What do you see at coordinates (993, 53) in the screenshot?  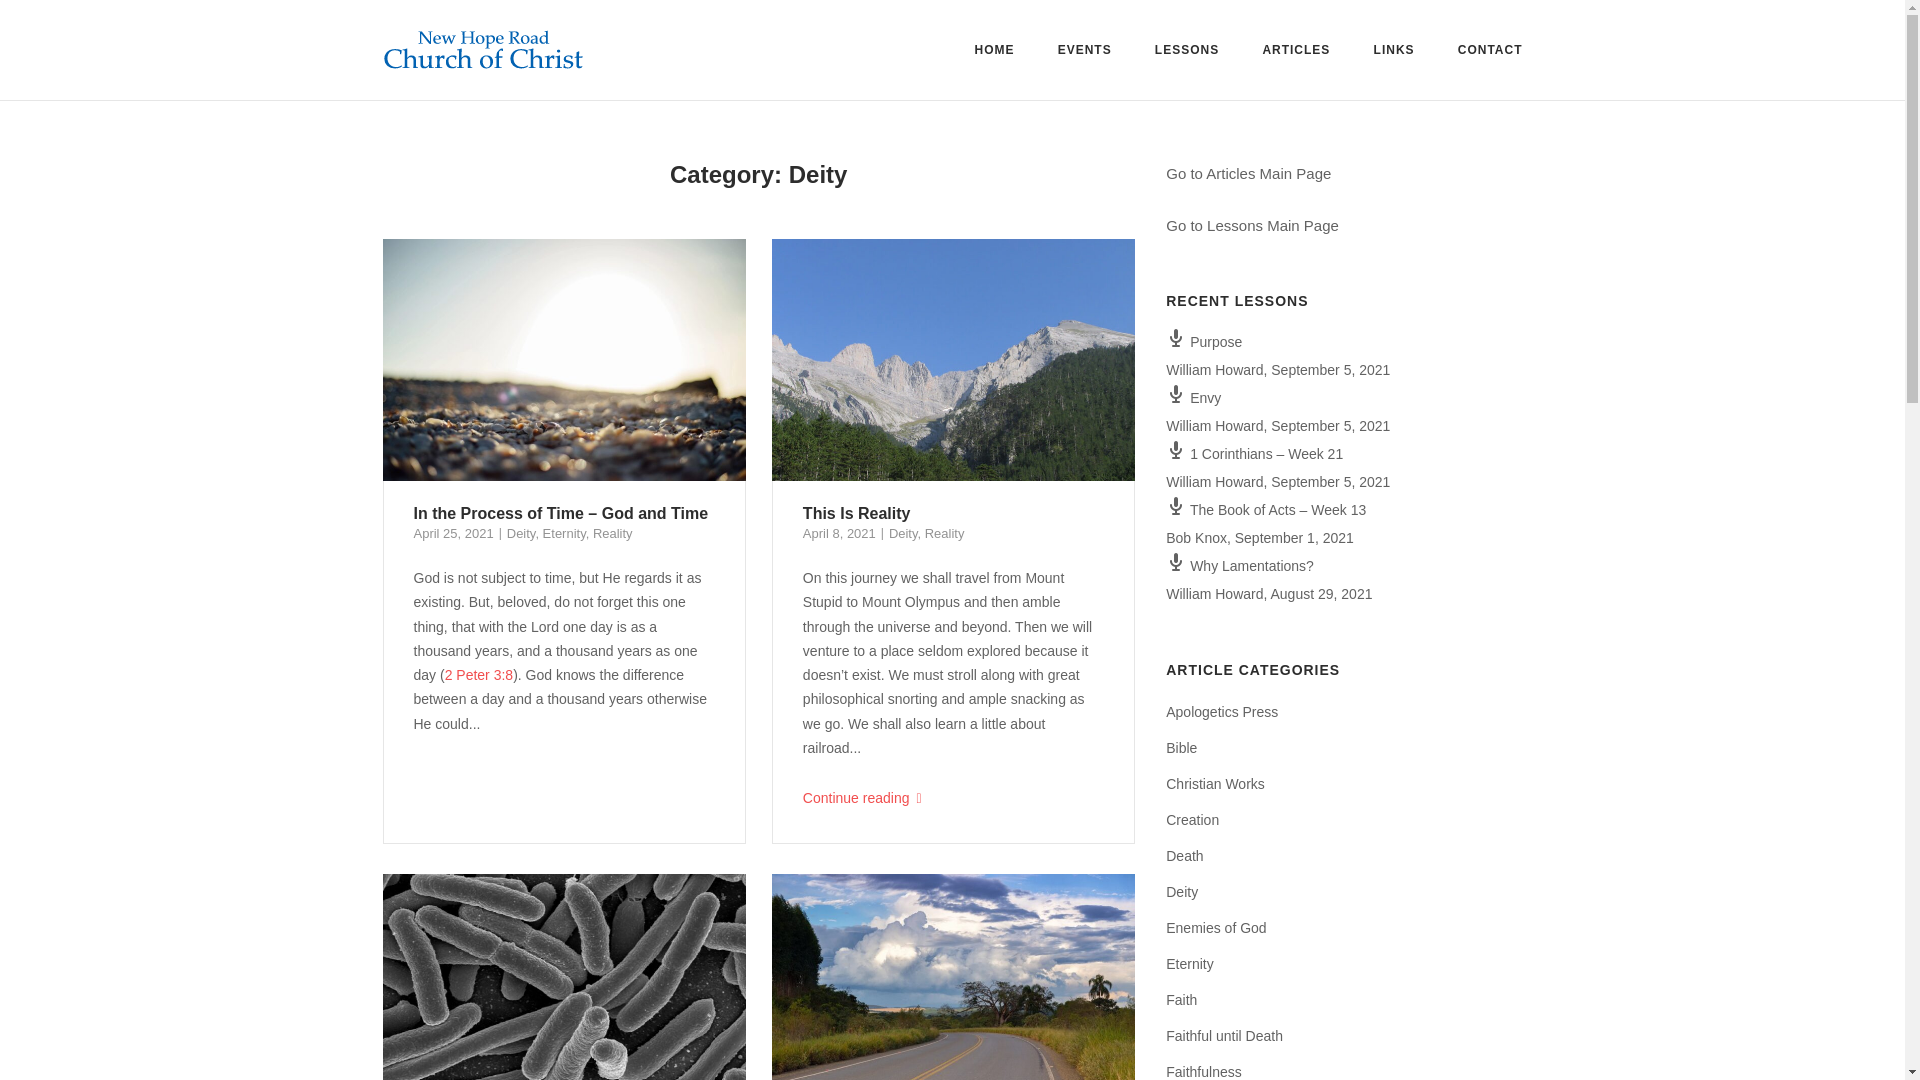 I see `HOME` at bounding box center [993, 53].